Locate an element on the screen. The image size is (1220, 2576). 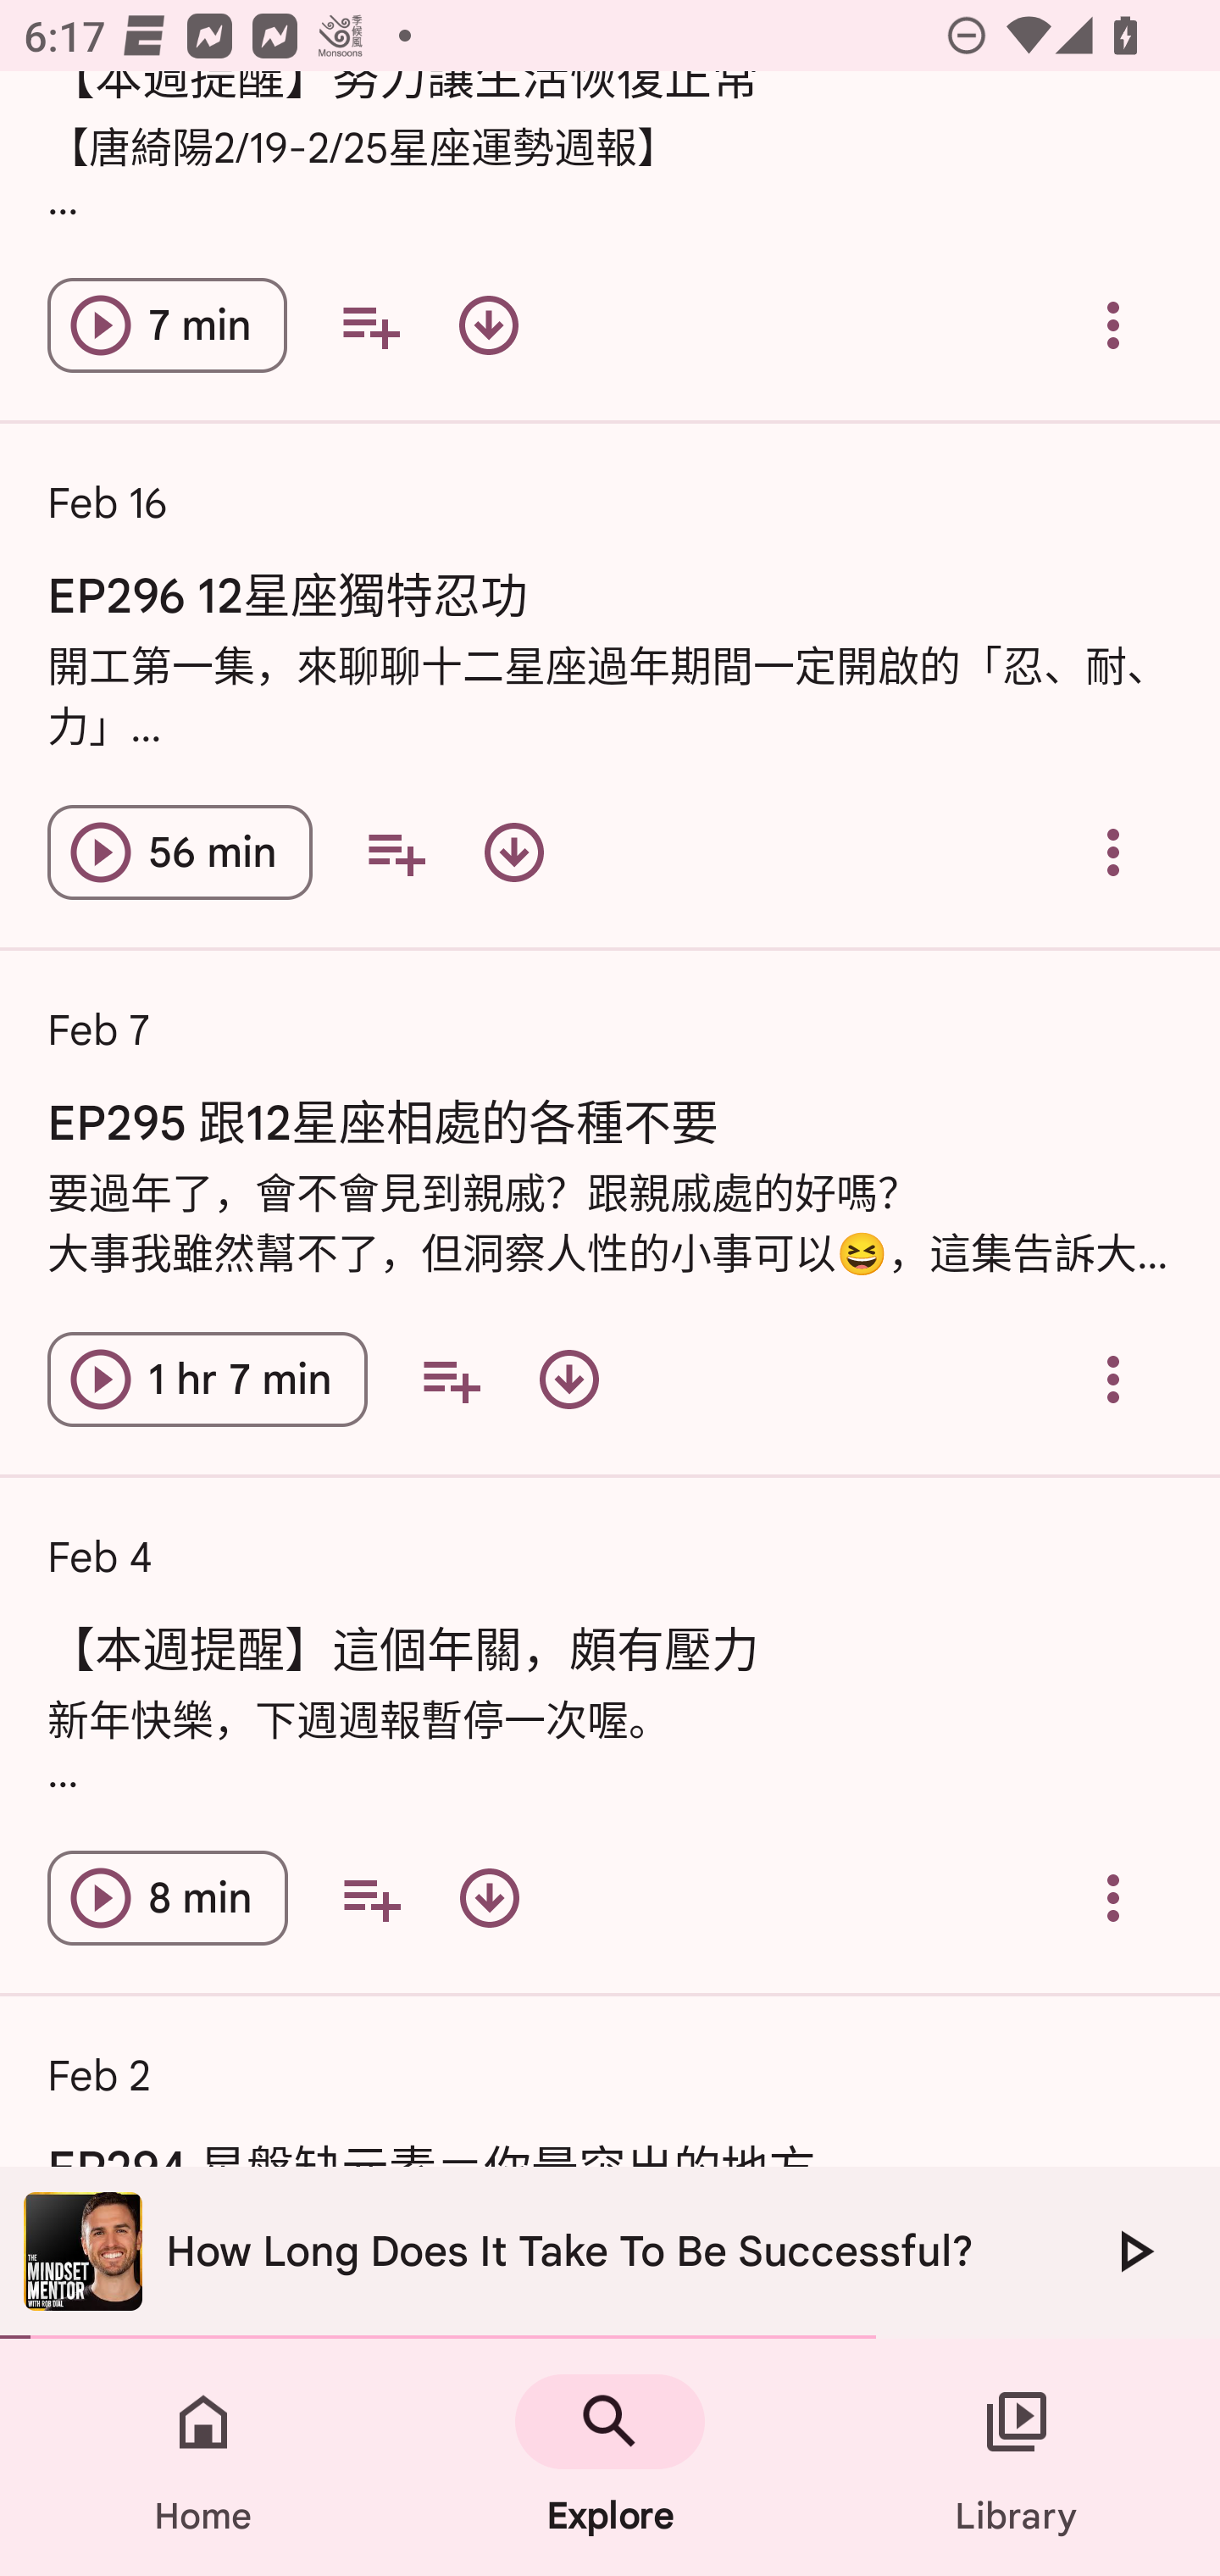
Play episode EP295 跟12星座相處的各種不要 1 hr 7 min is located at coordinates (207, 1380).